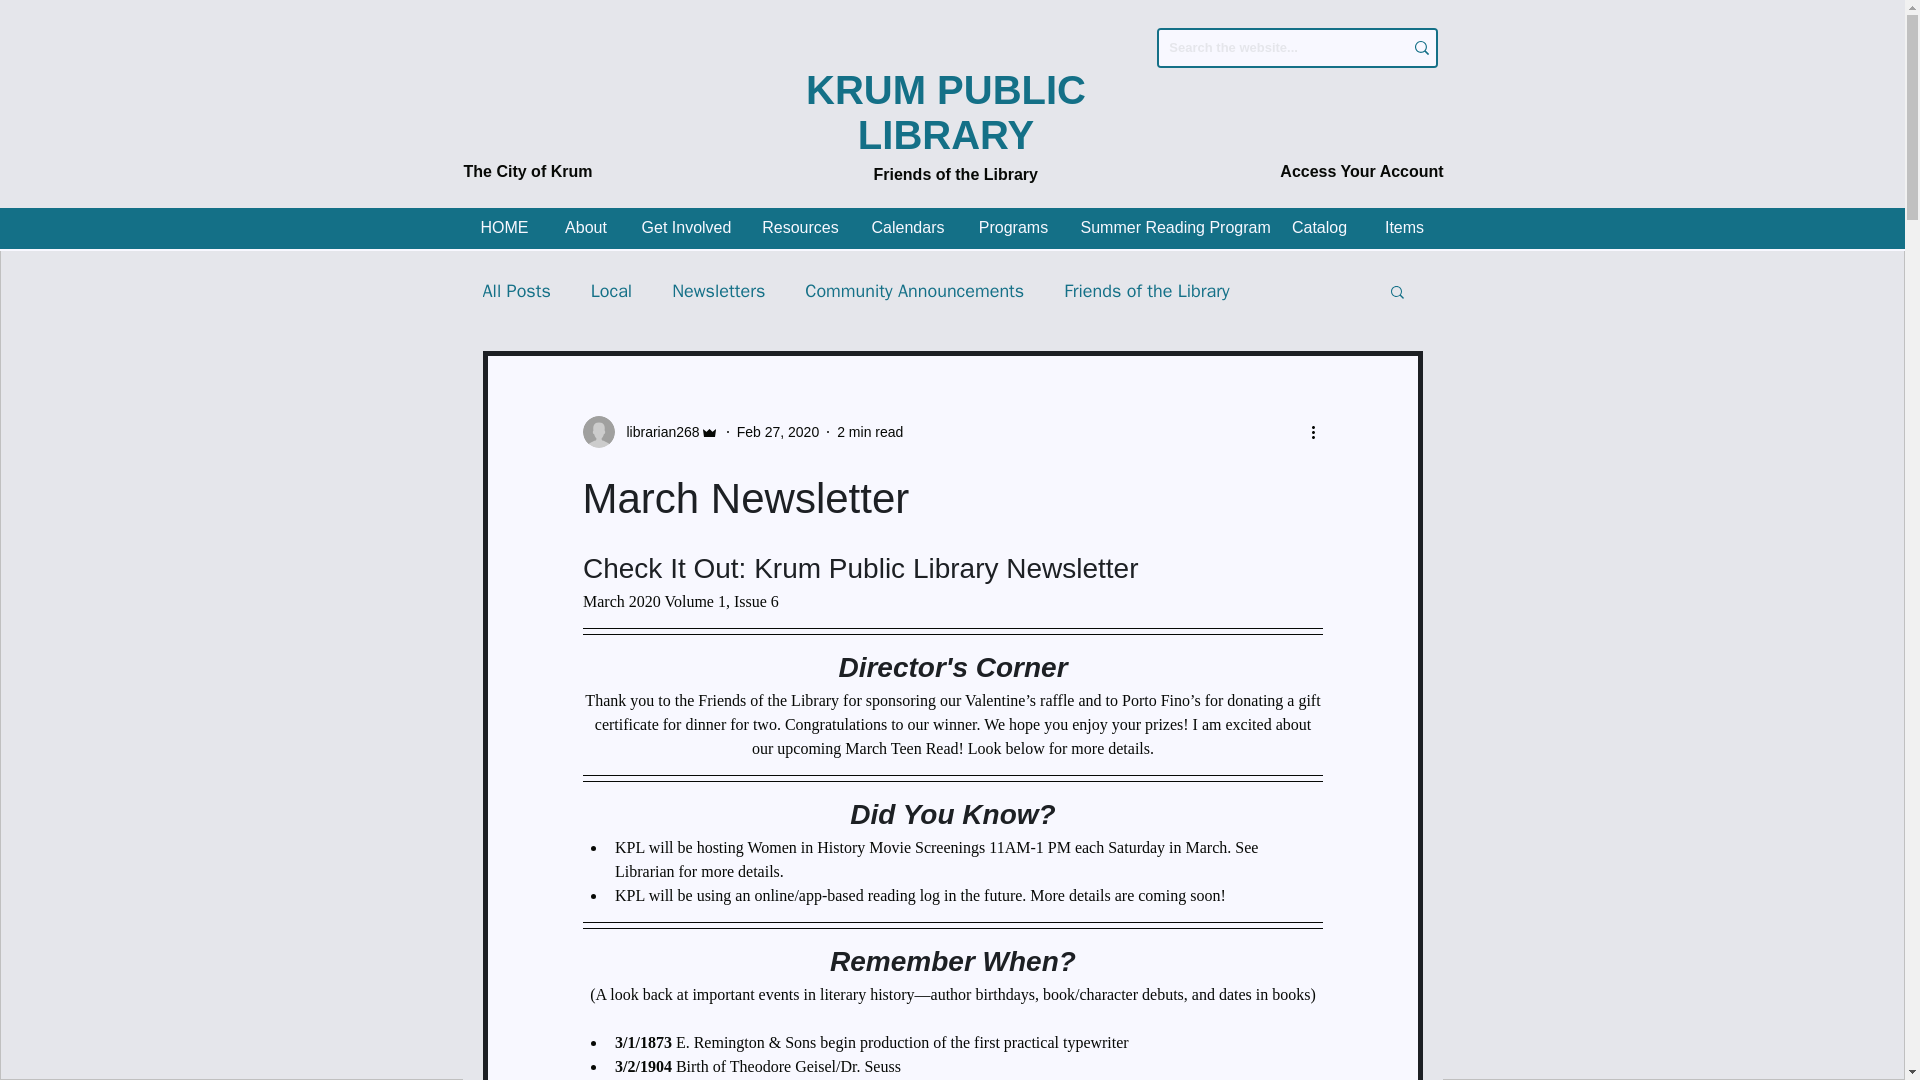  Describe the element at coordinates (870, 432) in the screenshot. I see `2 min read` at that location.